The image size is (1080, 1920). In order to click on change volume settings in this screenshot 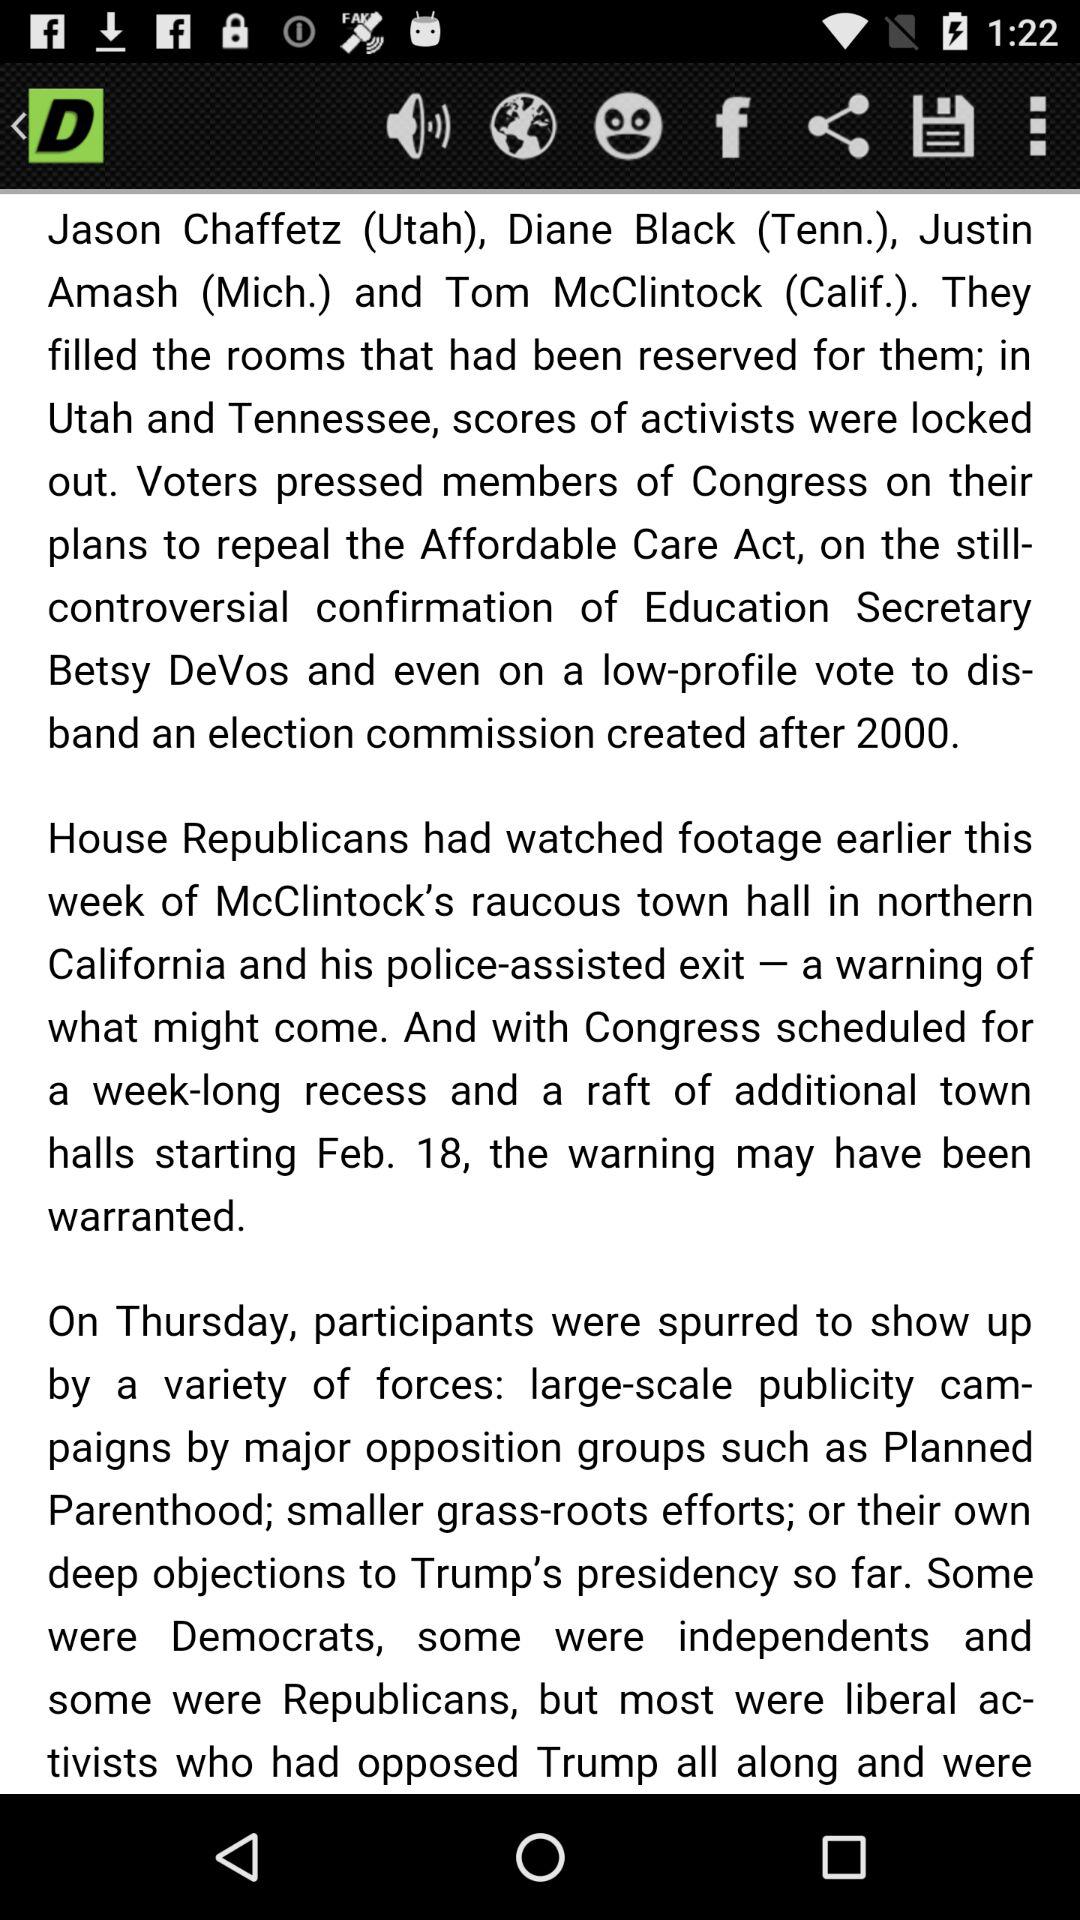, I will do `click(418, 126)`.